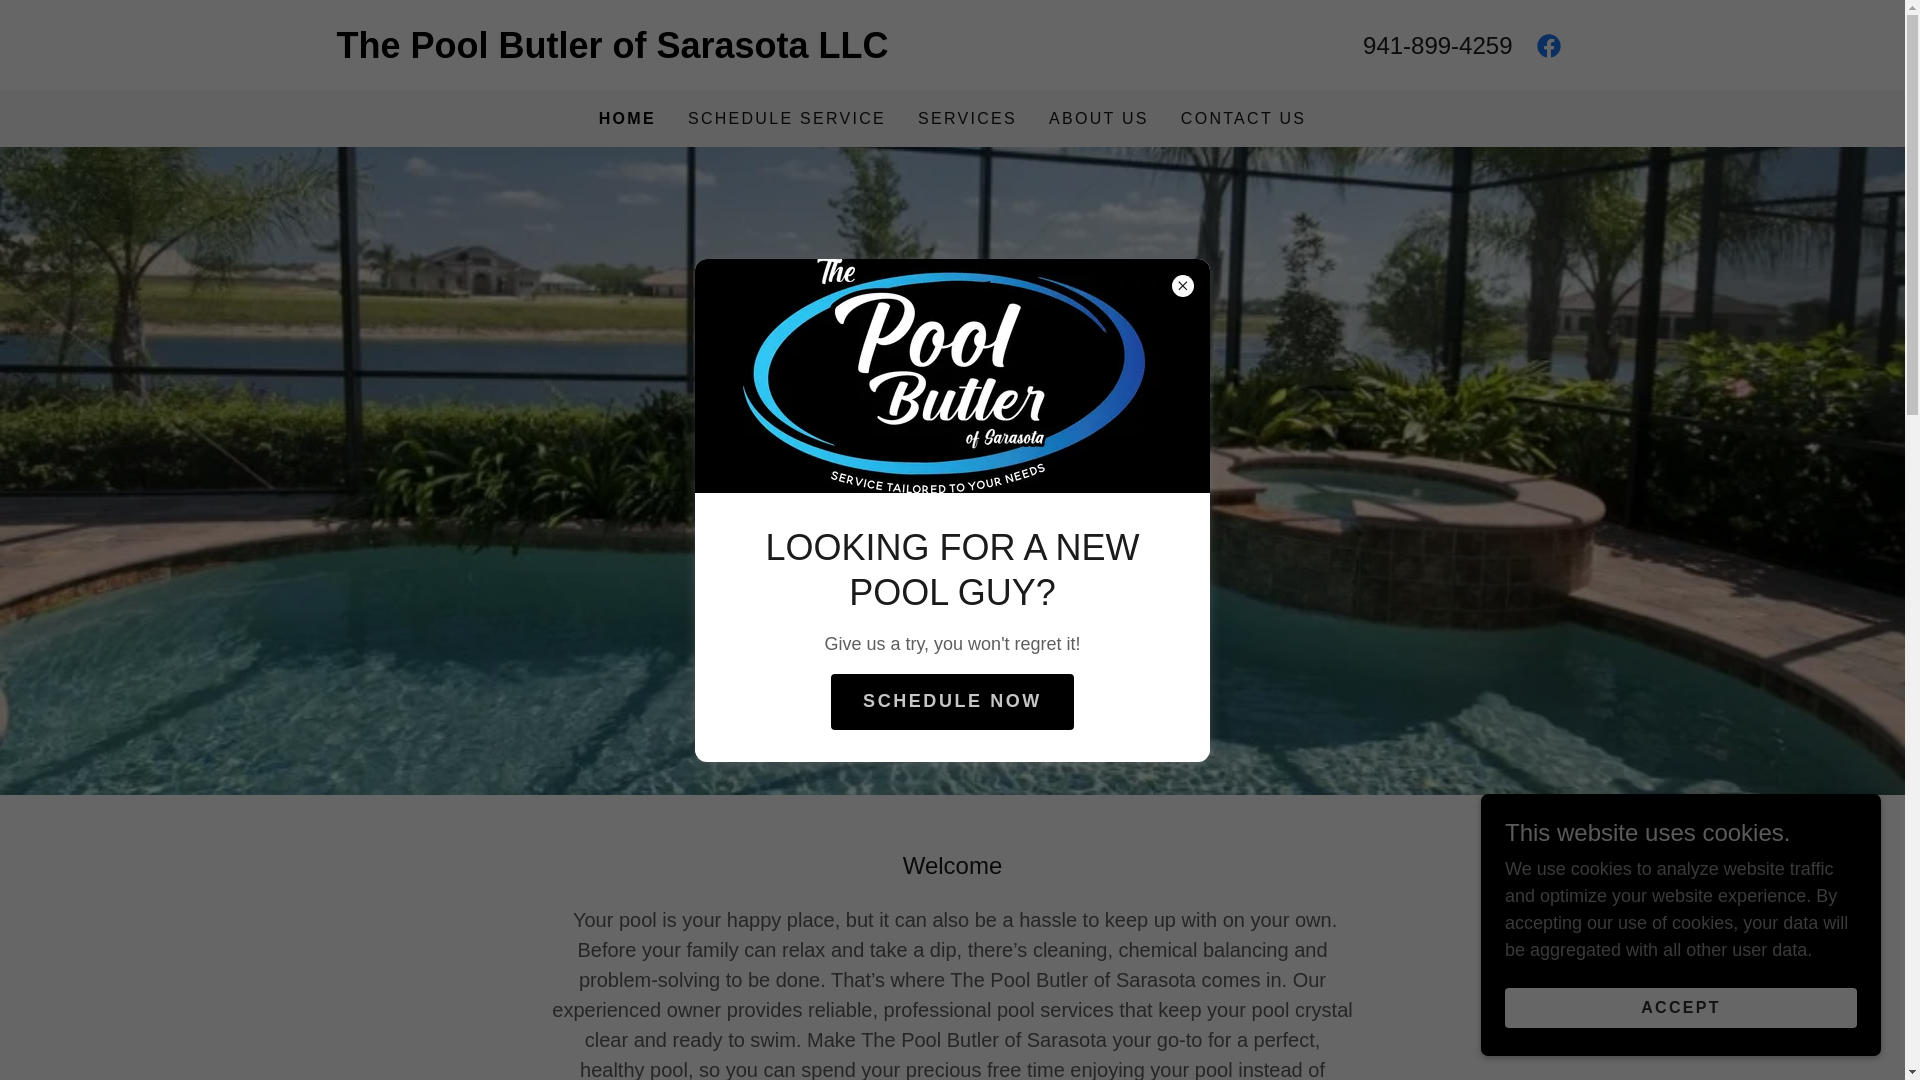 This screenshot has width=1920, height=1080. I want to click on SERVICES, so click(968, 119).